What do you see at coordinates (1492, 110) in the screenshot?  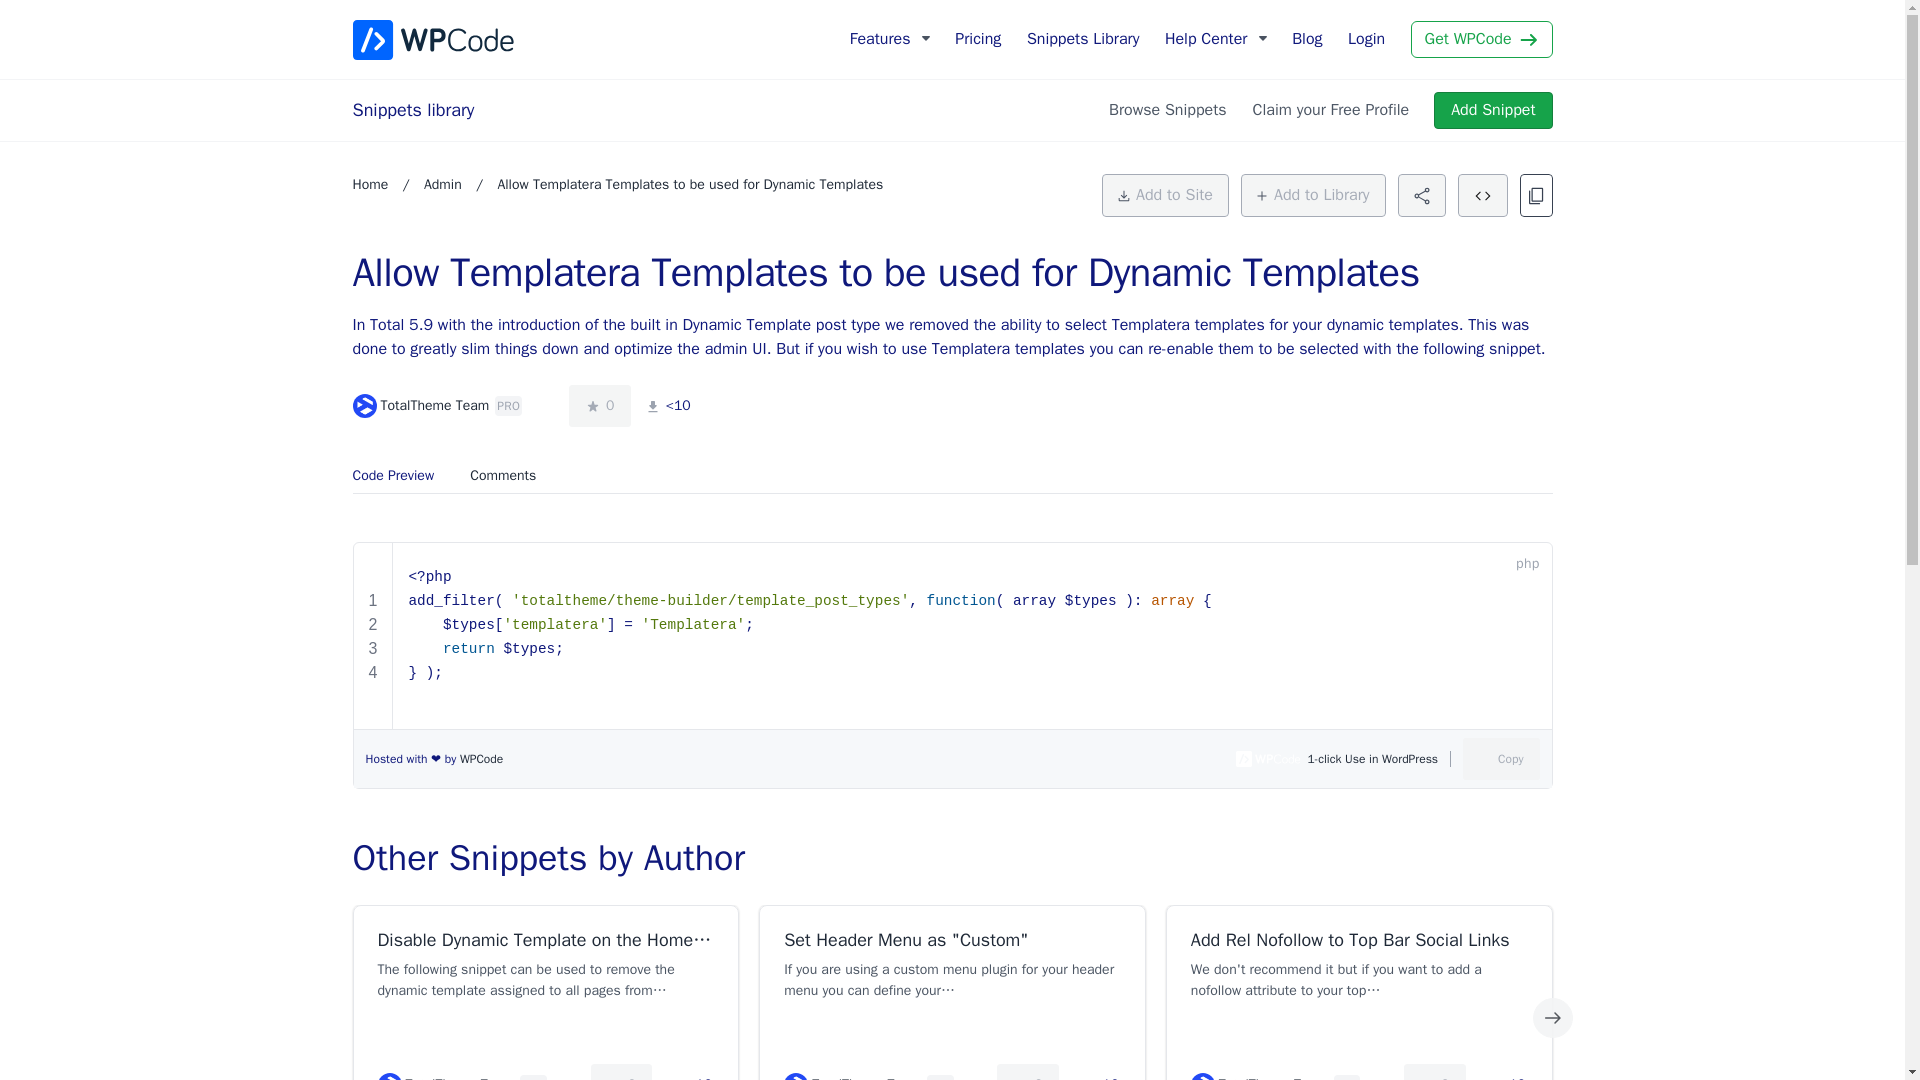 I see `Add Snippet` at bounding box center [1492, 110].